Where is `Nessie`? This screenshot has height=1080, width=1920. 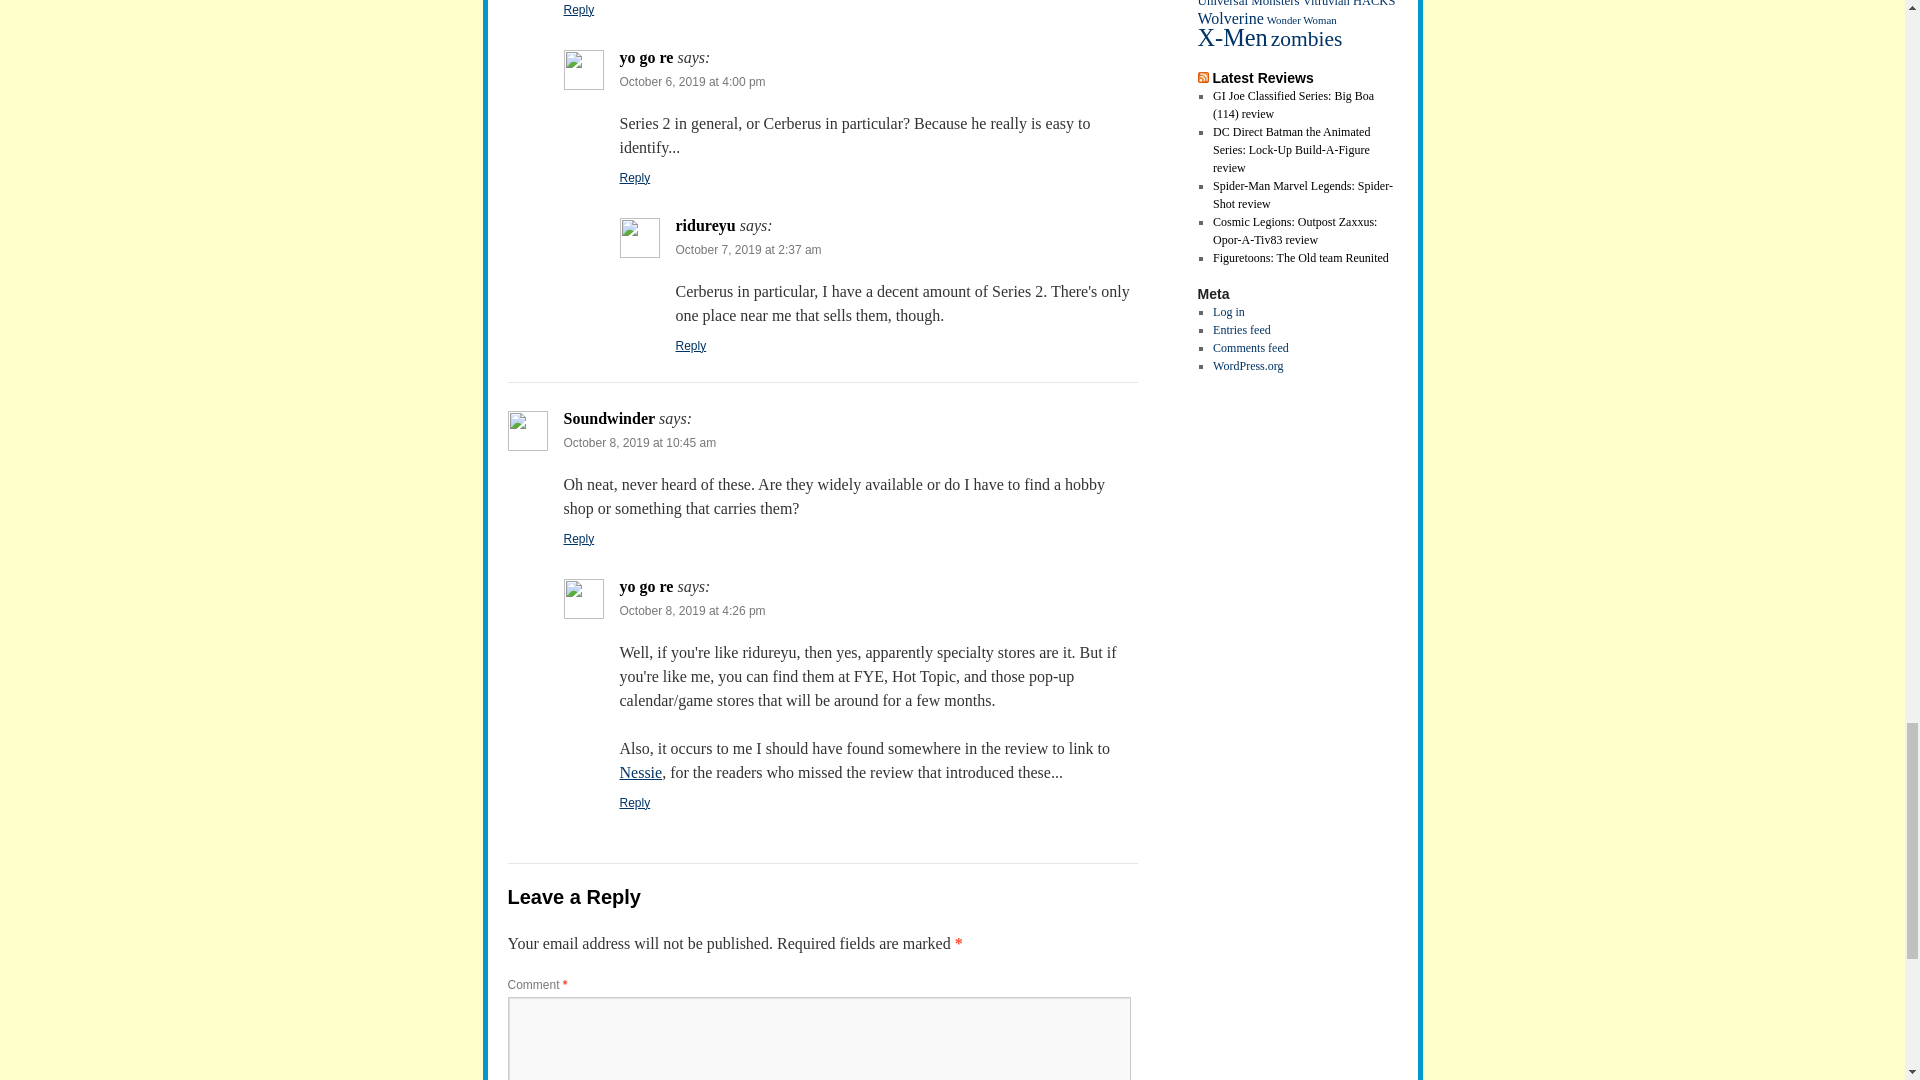 Nessie is located at coordinates (641, 772).